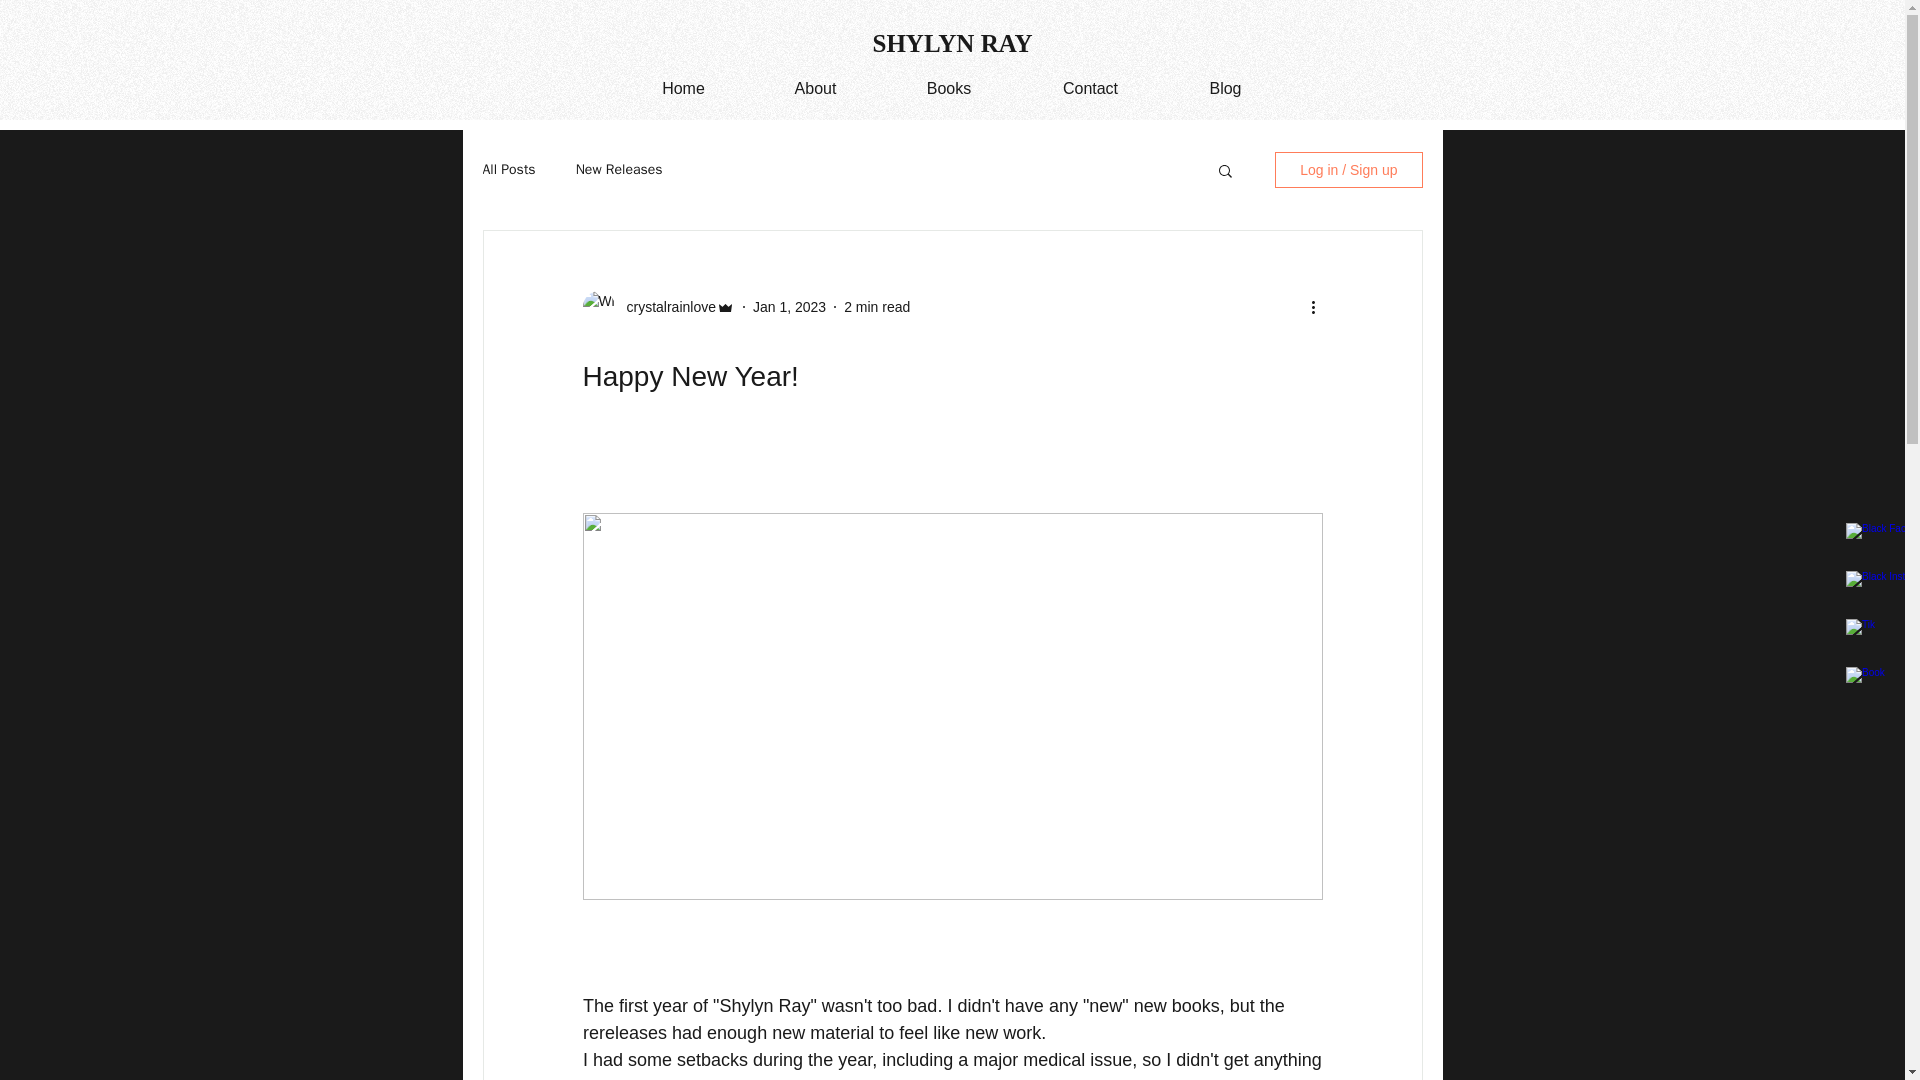 The width and height of the screenshot is (1920, 1080). What do you see at coordinates (877, 306) in the screenshot?
I see `2 min read` at bounding box center [877, 306].